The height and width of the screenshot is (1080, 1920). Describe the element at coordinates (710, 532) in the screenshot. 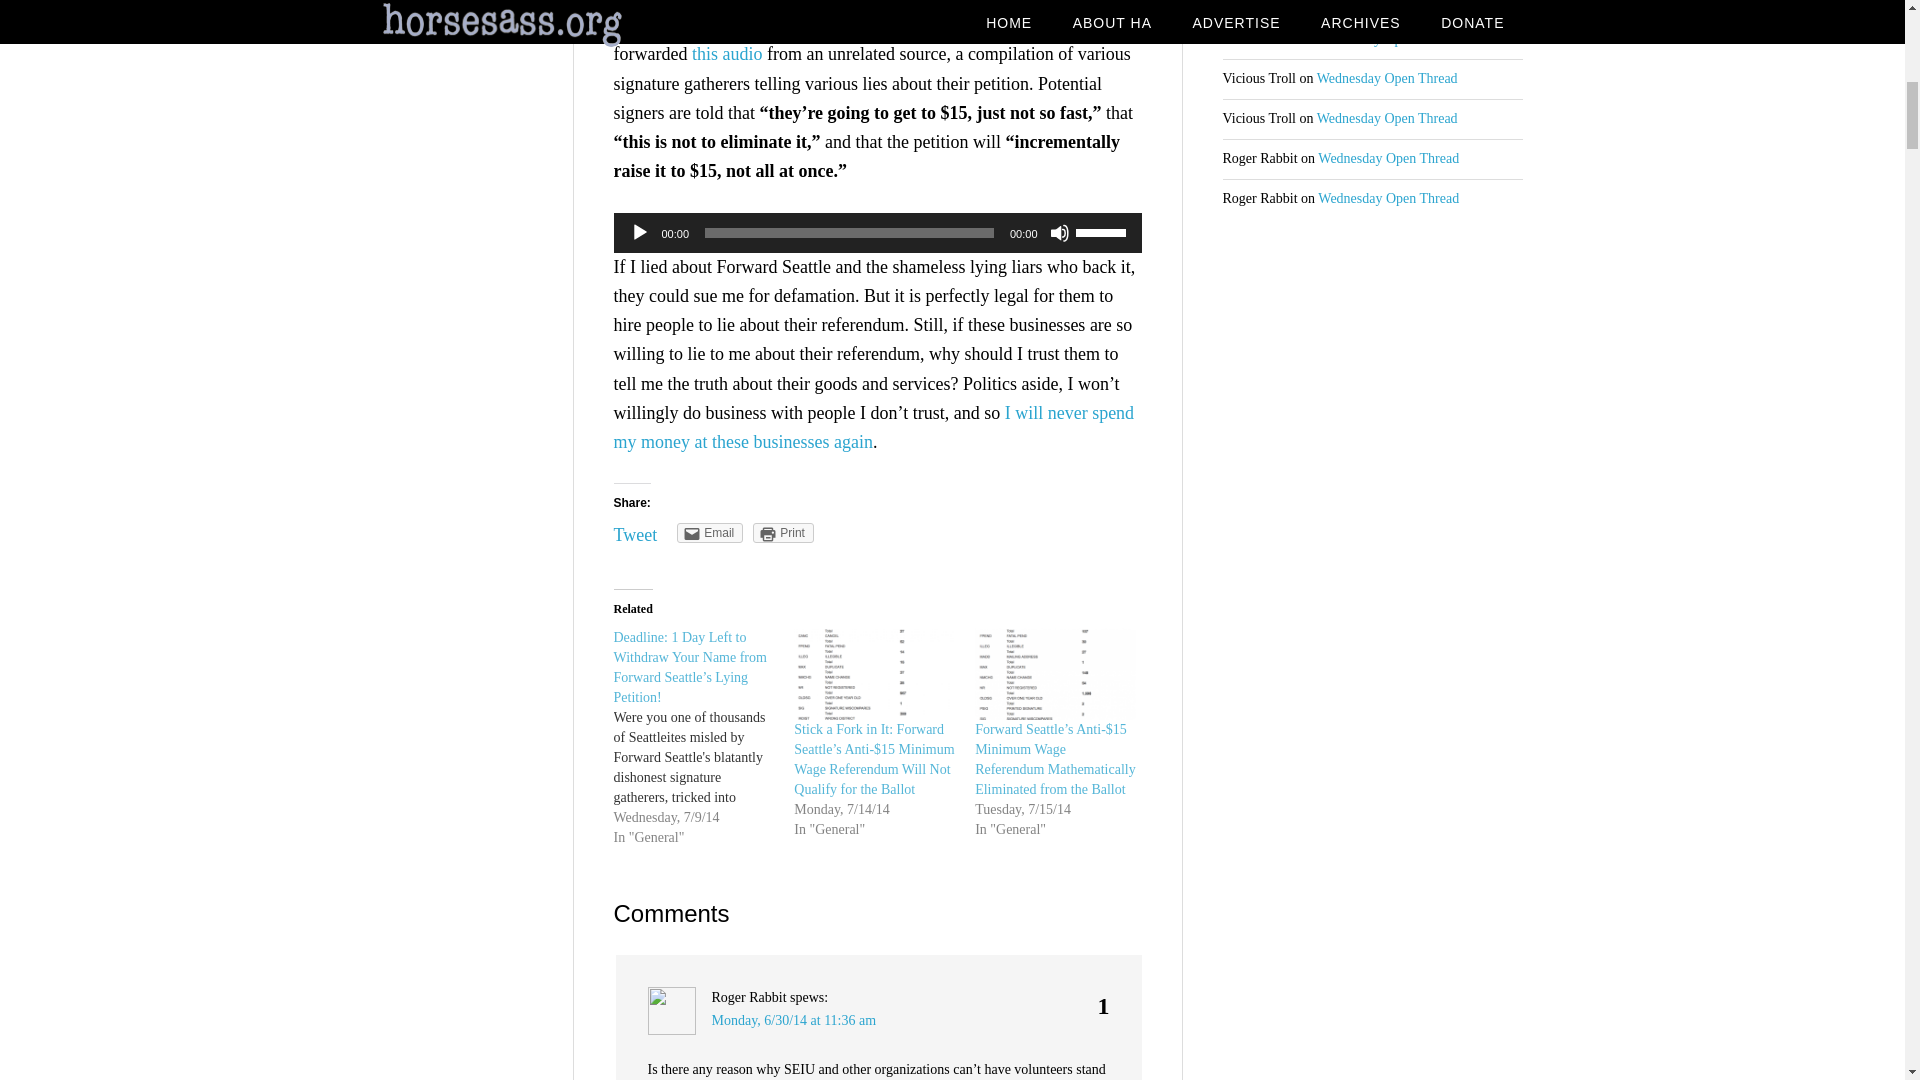

I see `Click to email a link to a friend` at that location.